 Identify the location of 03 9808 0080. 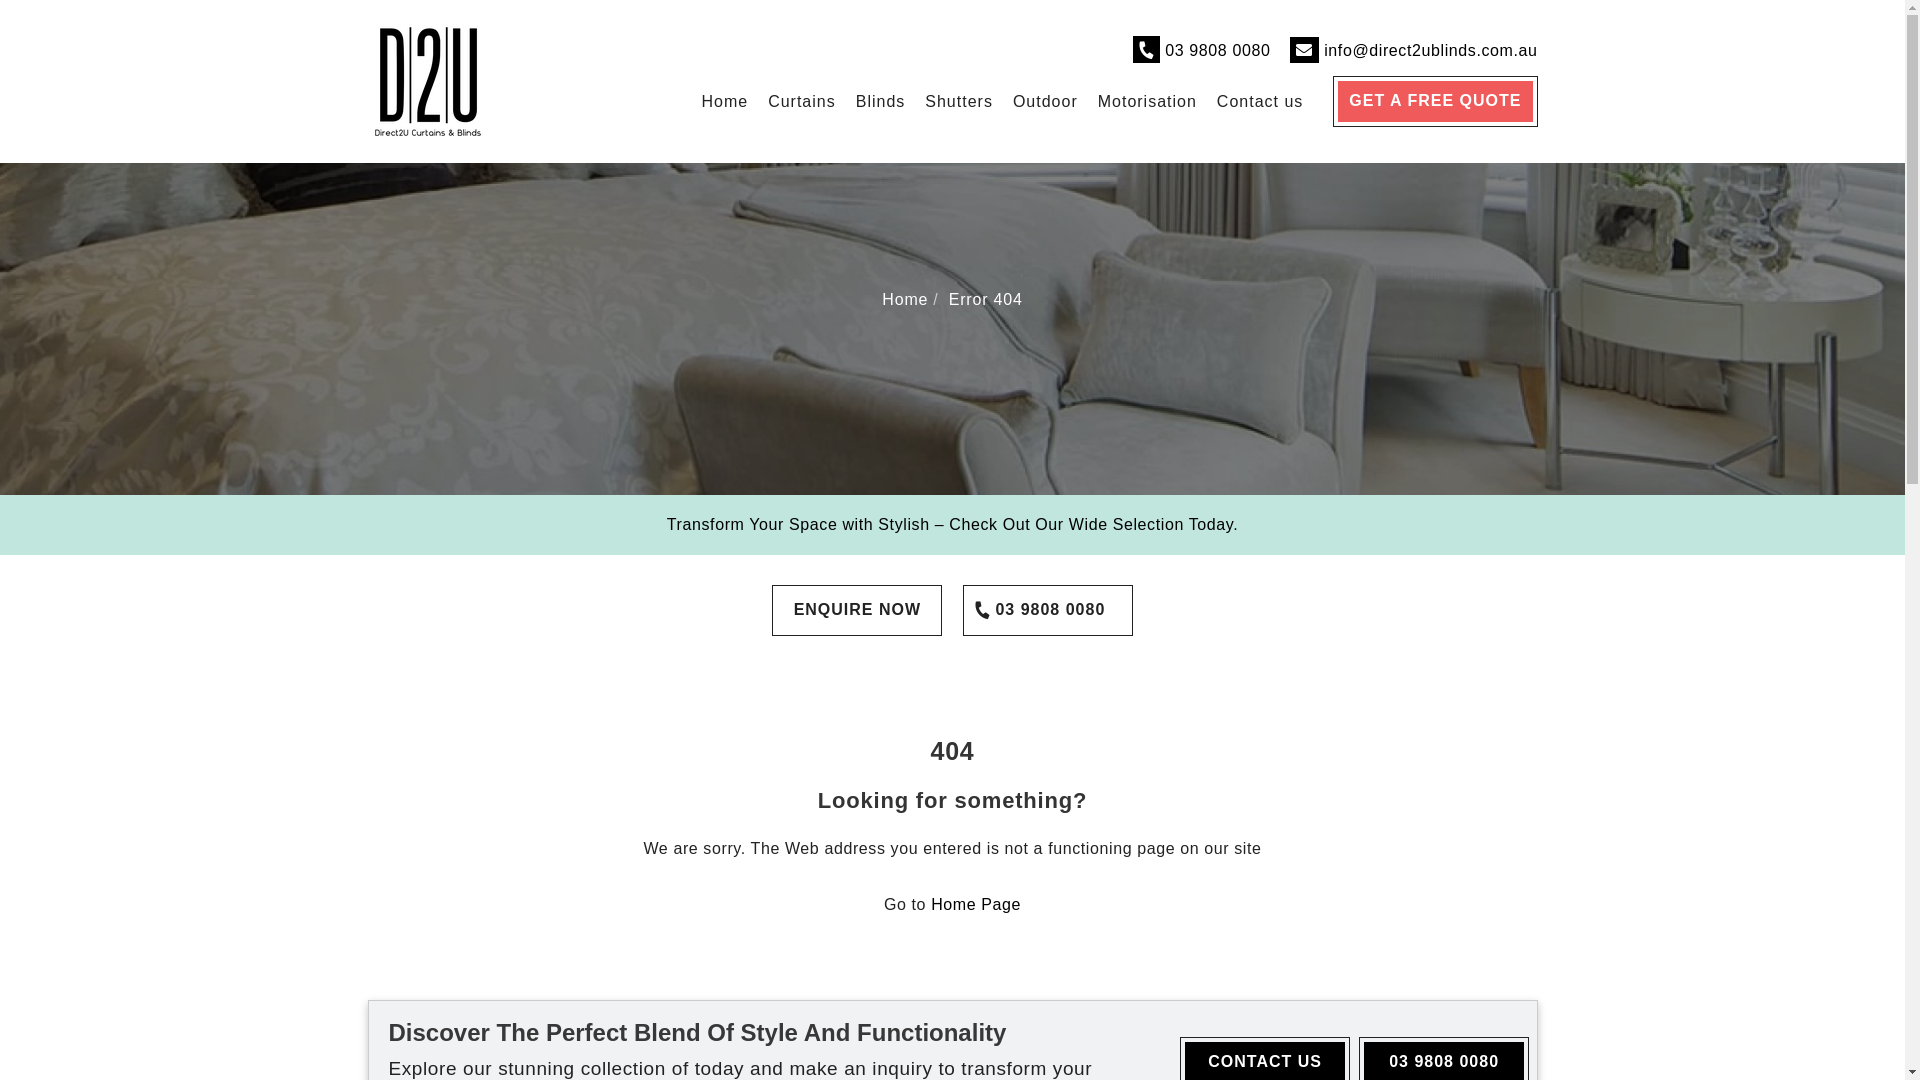
(1218, 51).